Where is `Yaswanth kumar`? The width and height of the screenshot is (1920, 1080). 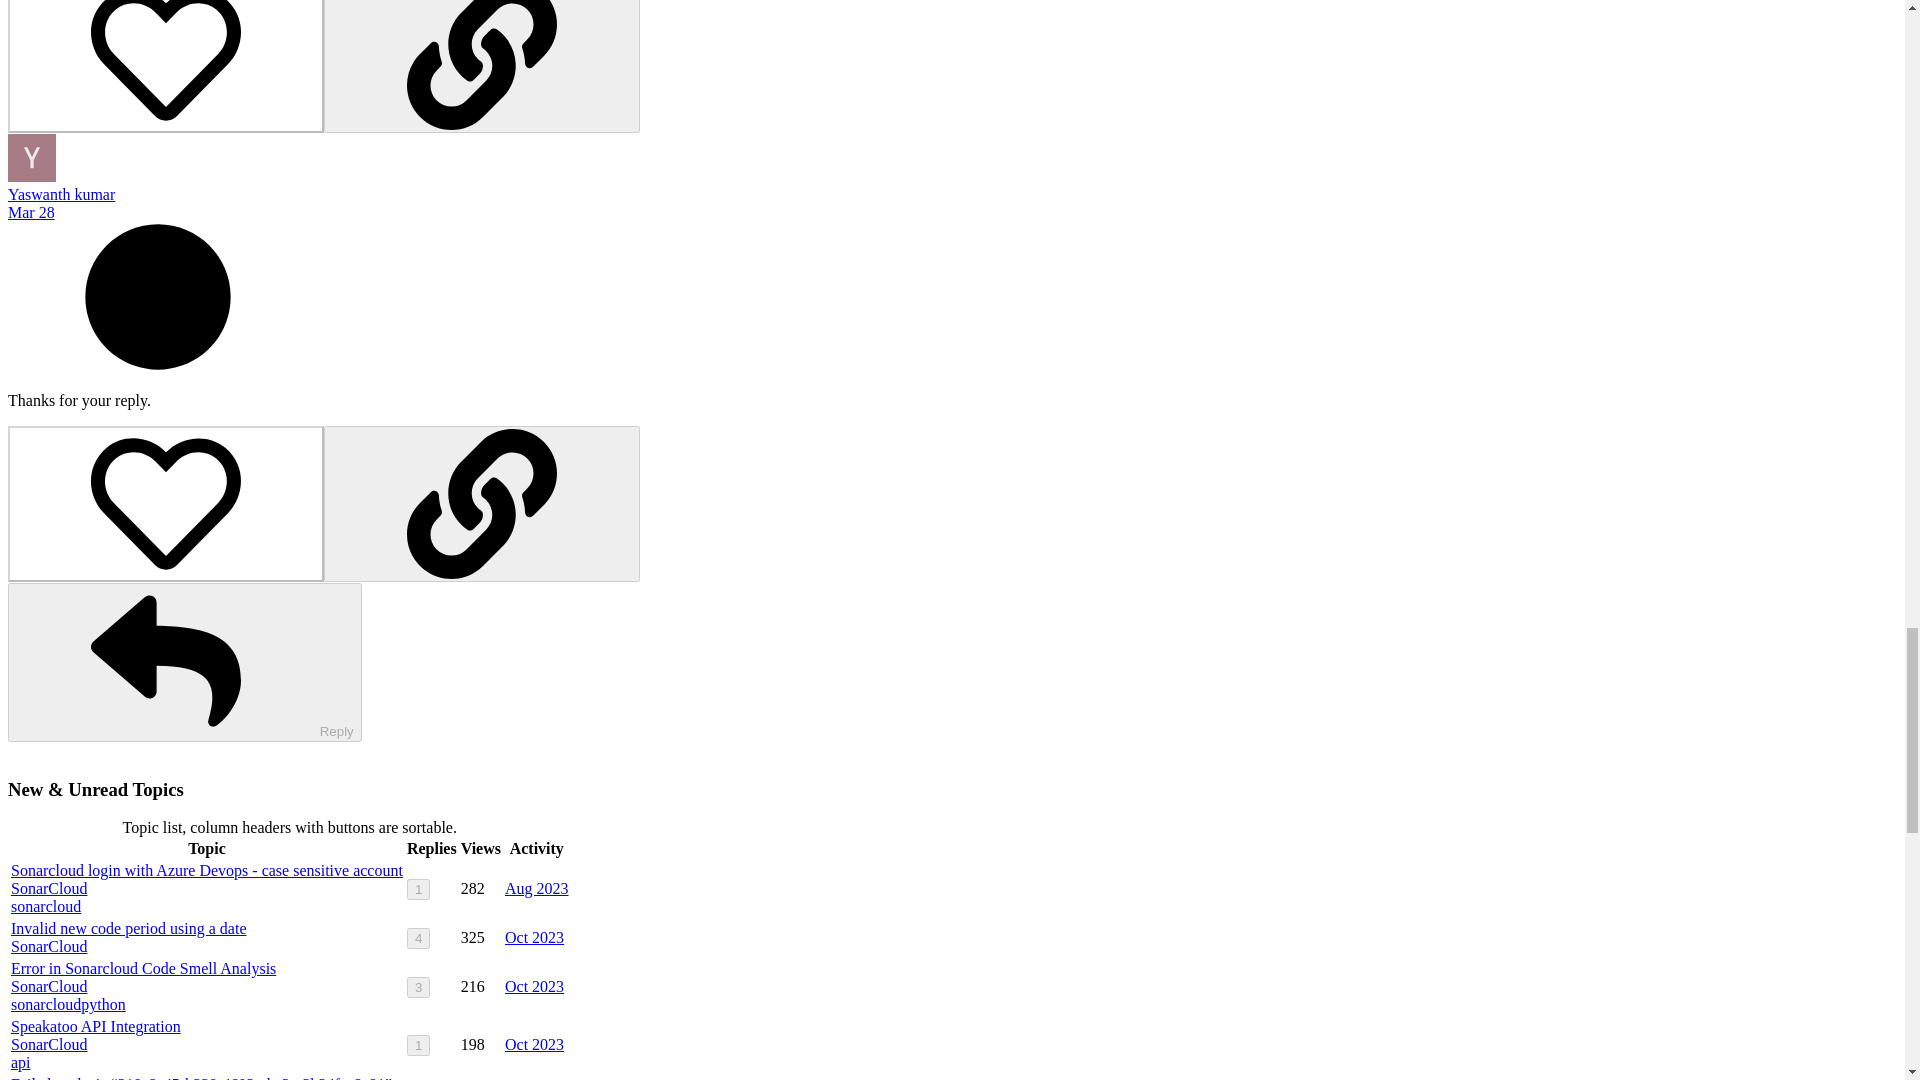
Yaswanth kumar is located at coordinates (61, 194).